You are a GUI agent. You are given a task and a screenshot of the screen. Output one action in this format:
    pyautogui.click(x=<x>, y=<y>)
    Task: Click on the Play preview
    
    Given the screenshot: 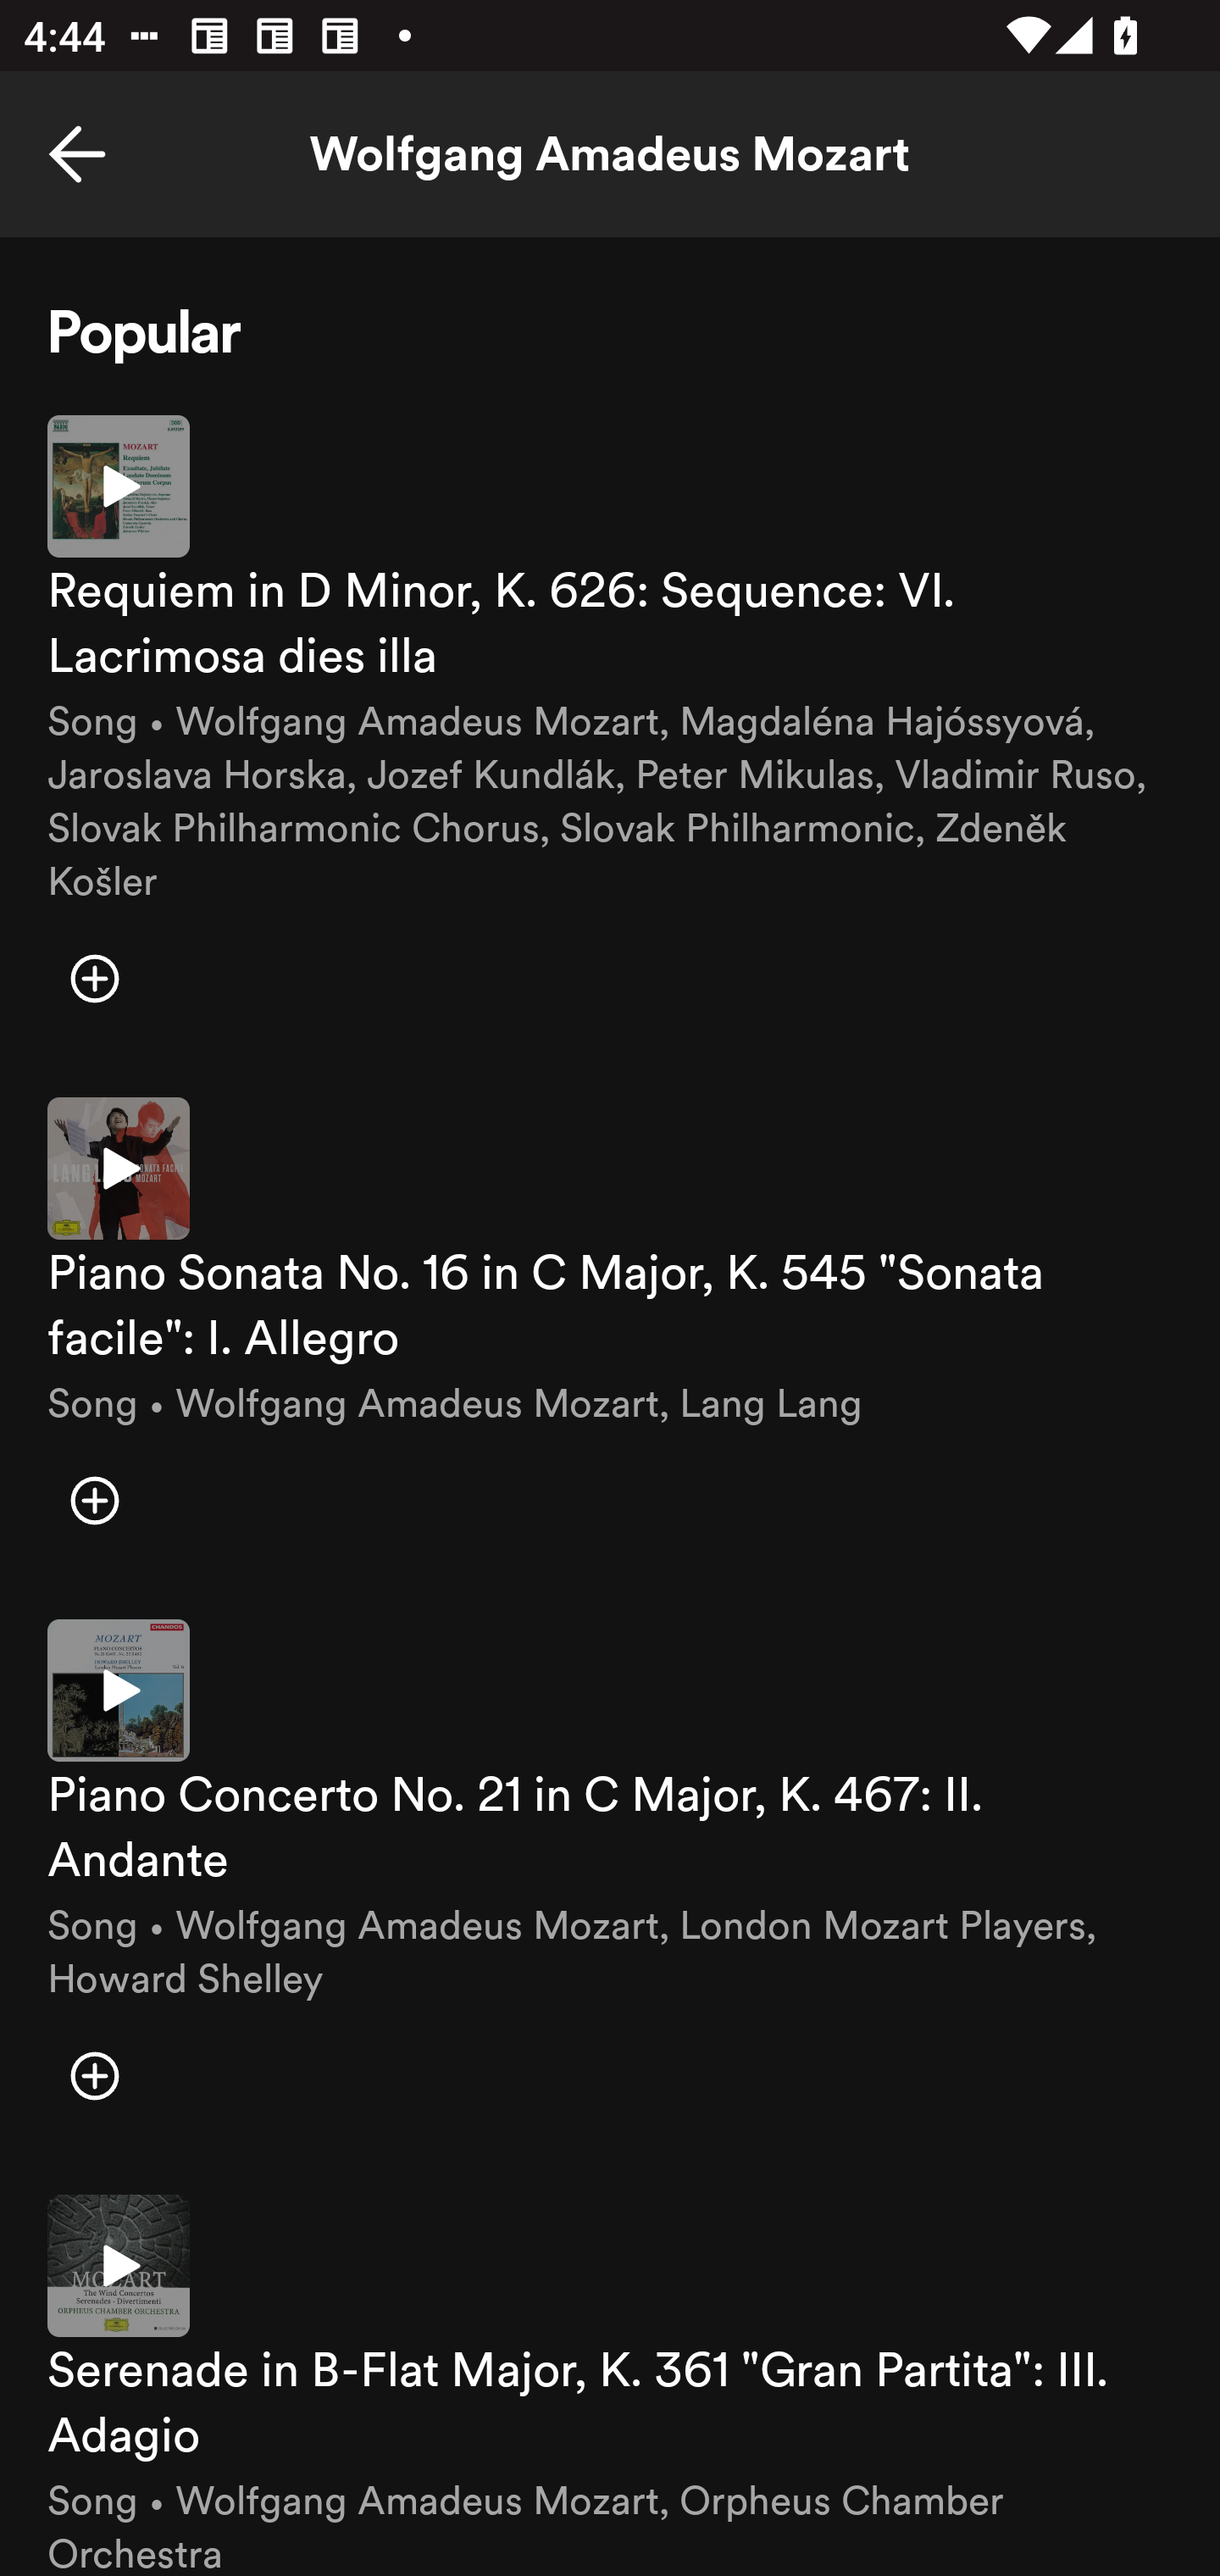 What is the action you would take?
    pyautogui.click(x=119, y=485)
    